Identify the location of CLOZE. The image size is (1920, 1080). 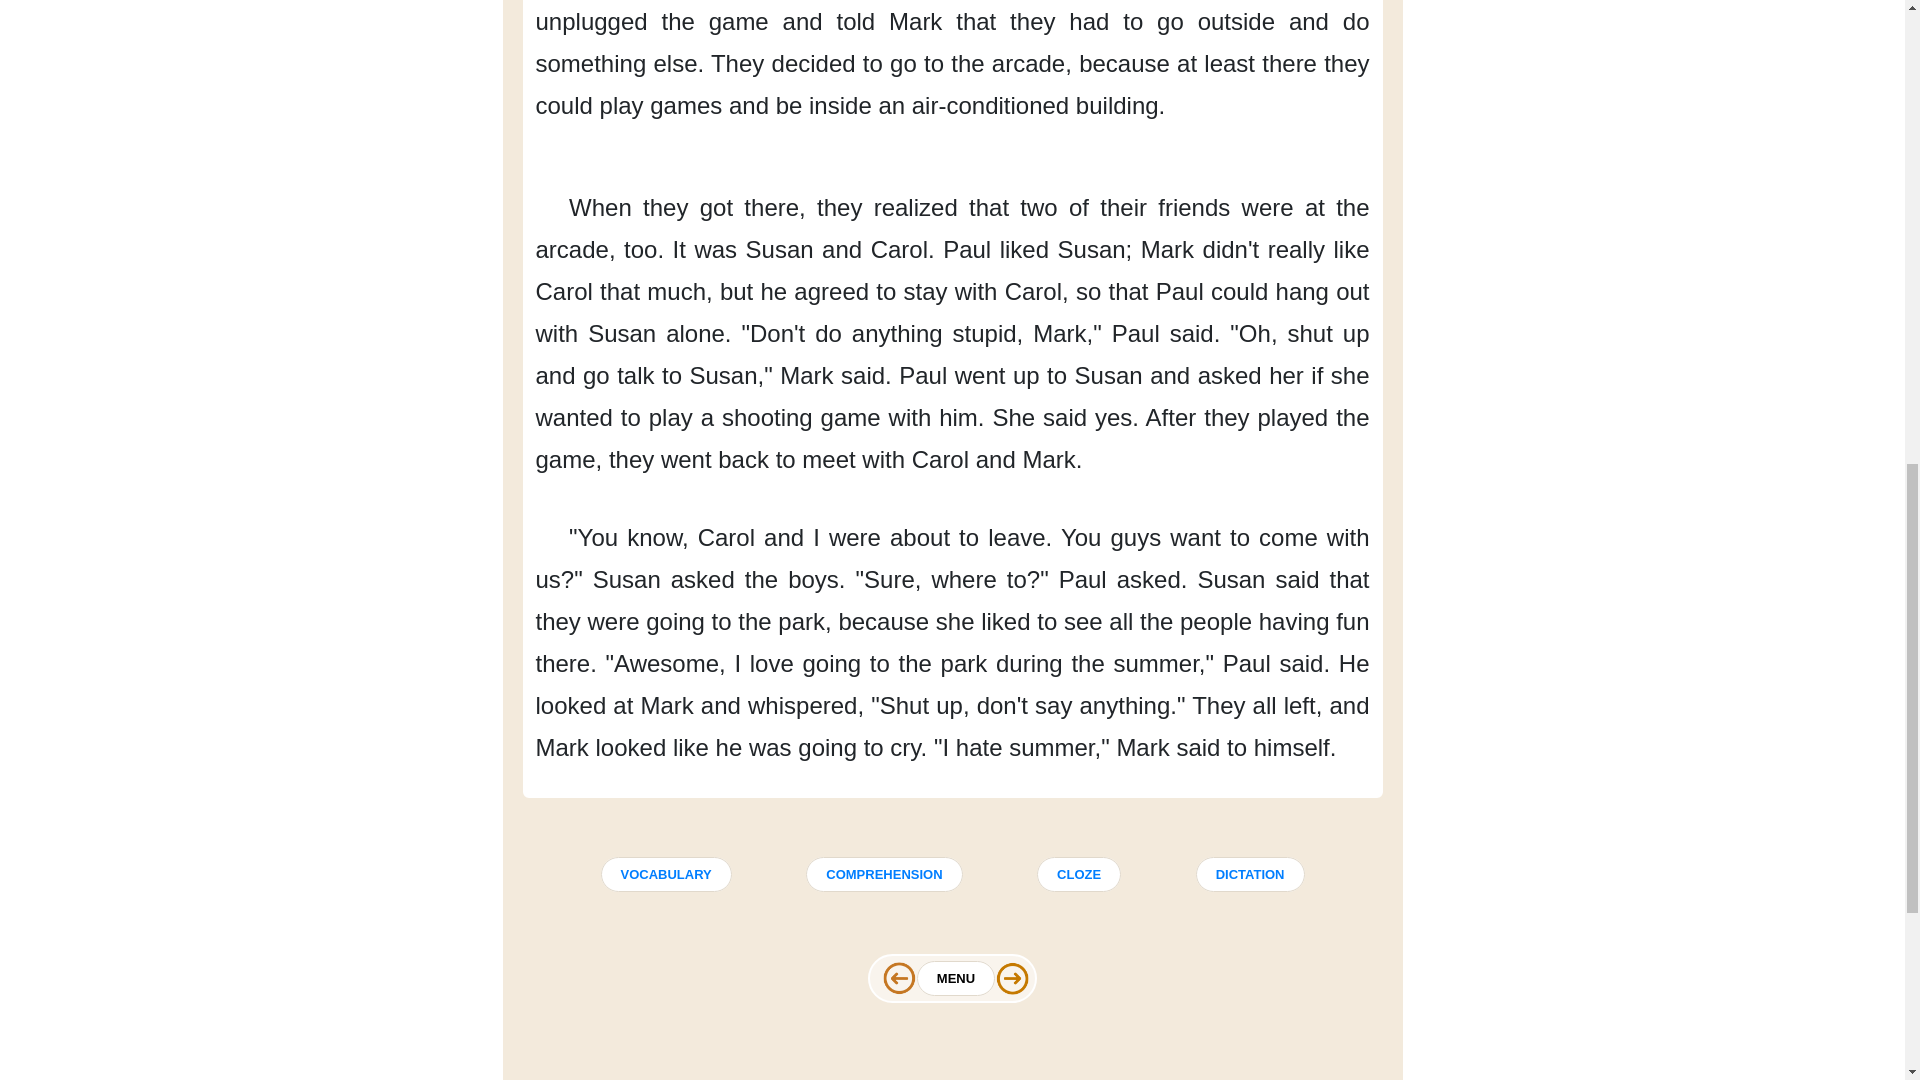
(1078, 873).